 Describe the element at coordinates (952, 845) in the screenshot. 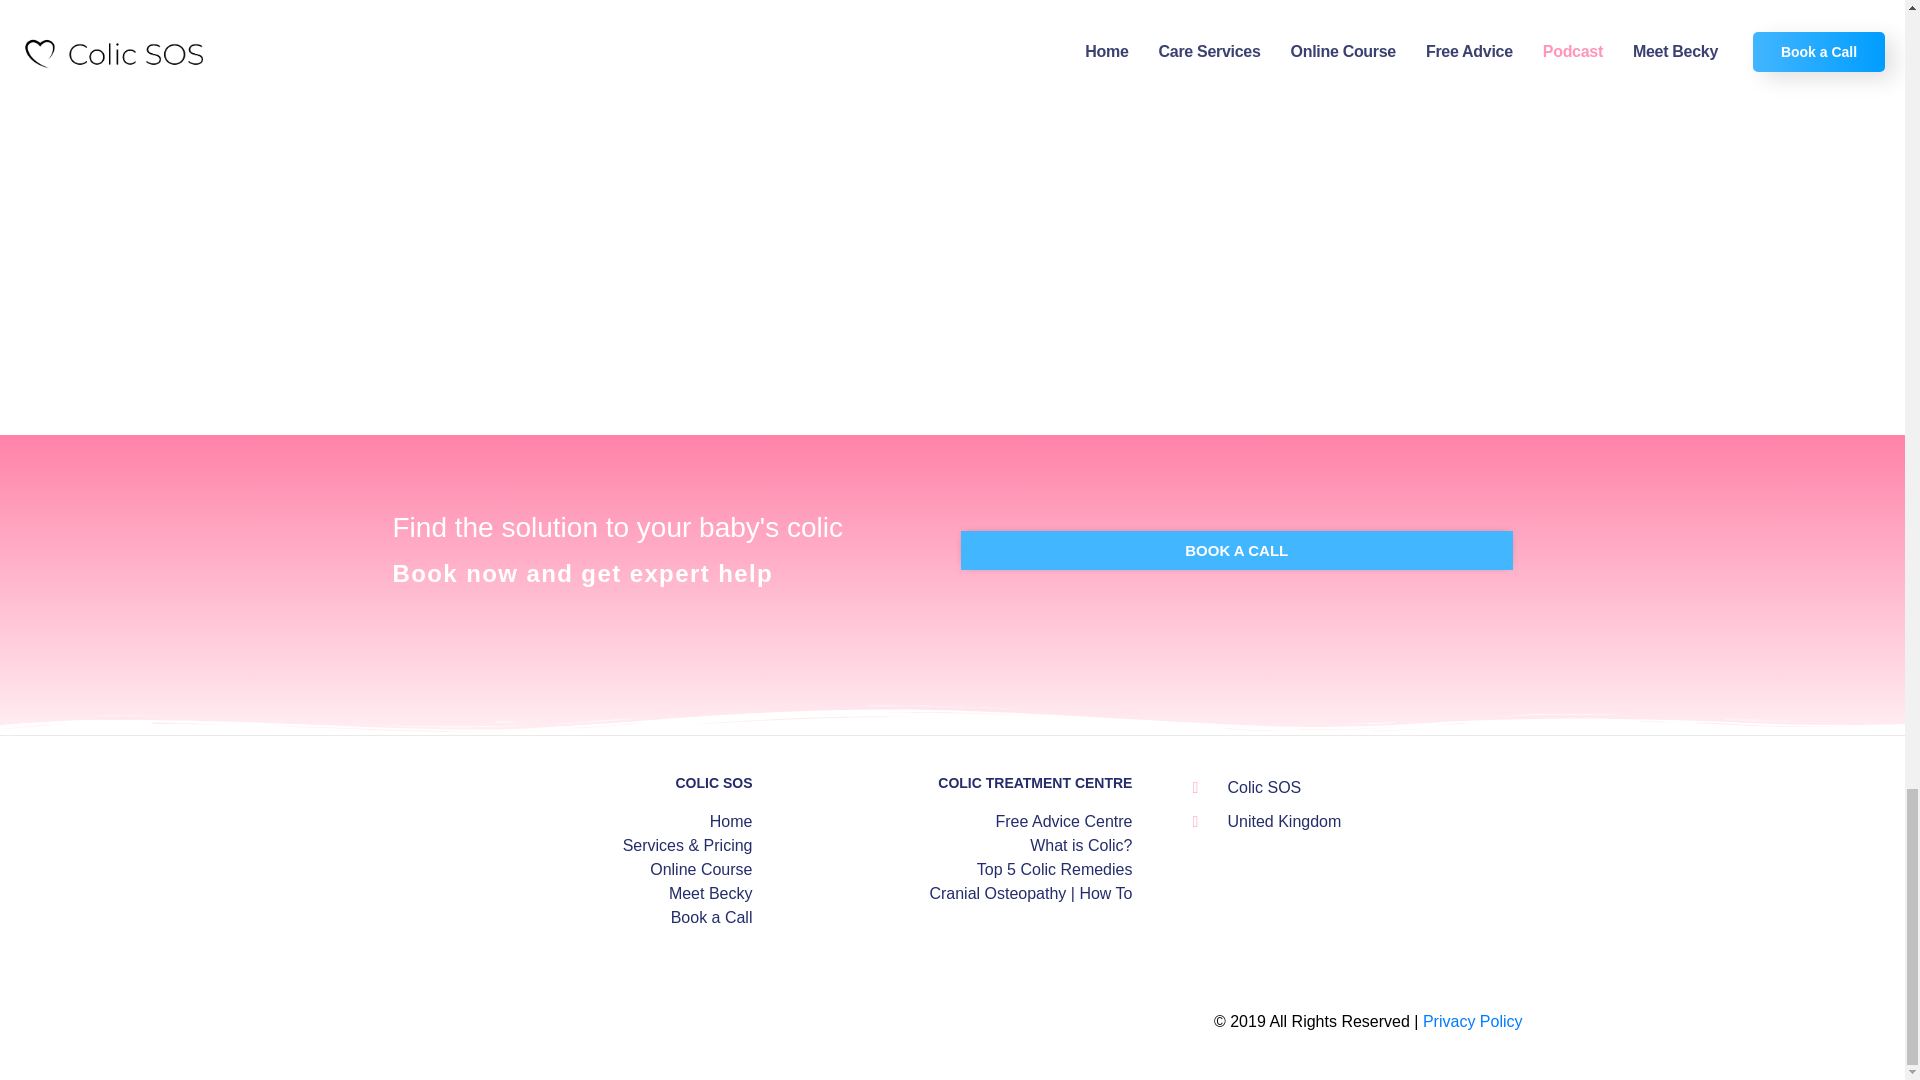

I see `What is Colic?` at that location.